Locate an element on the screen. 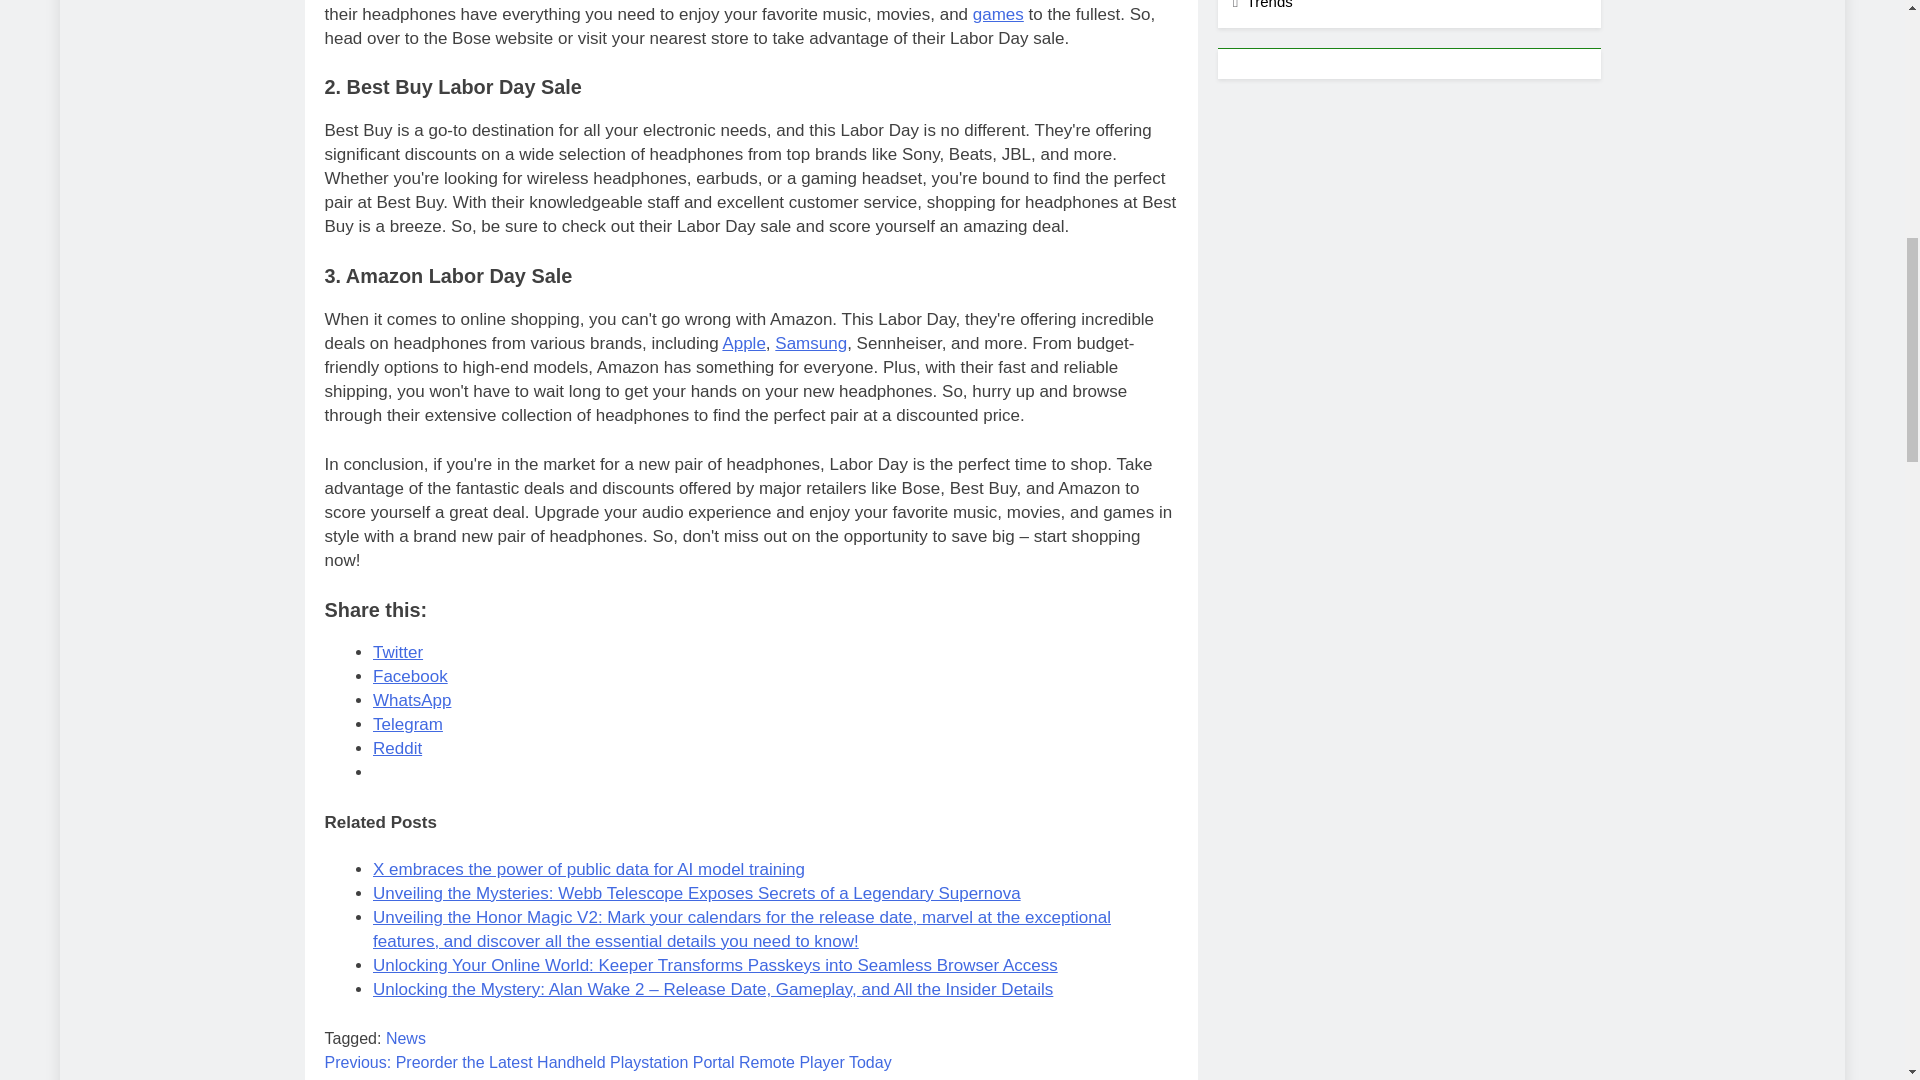 This screenshot has width=1920, height=1080. Twitter is located at coordinates (397, 652).